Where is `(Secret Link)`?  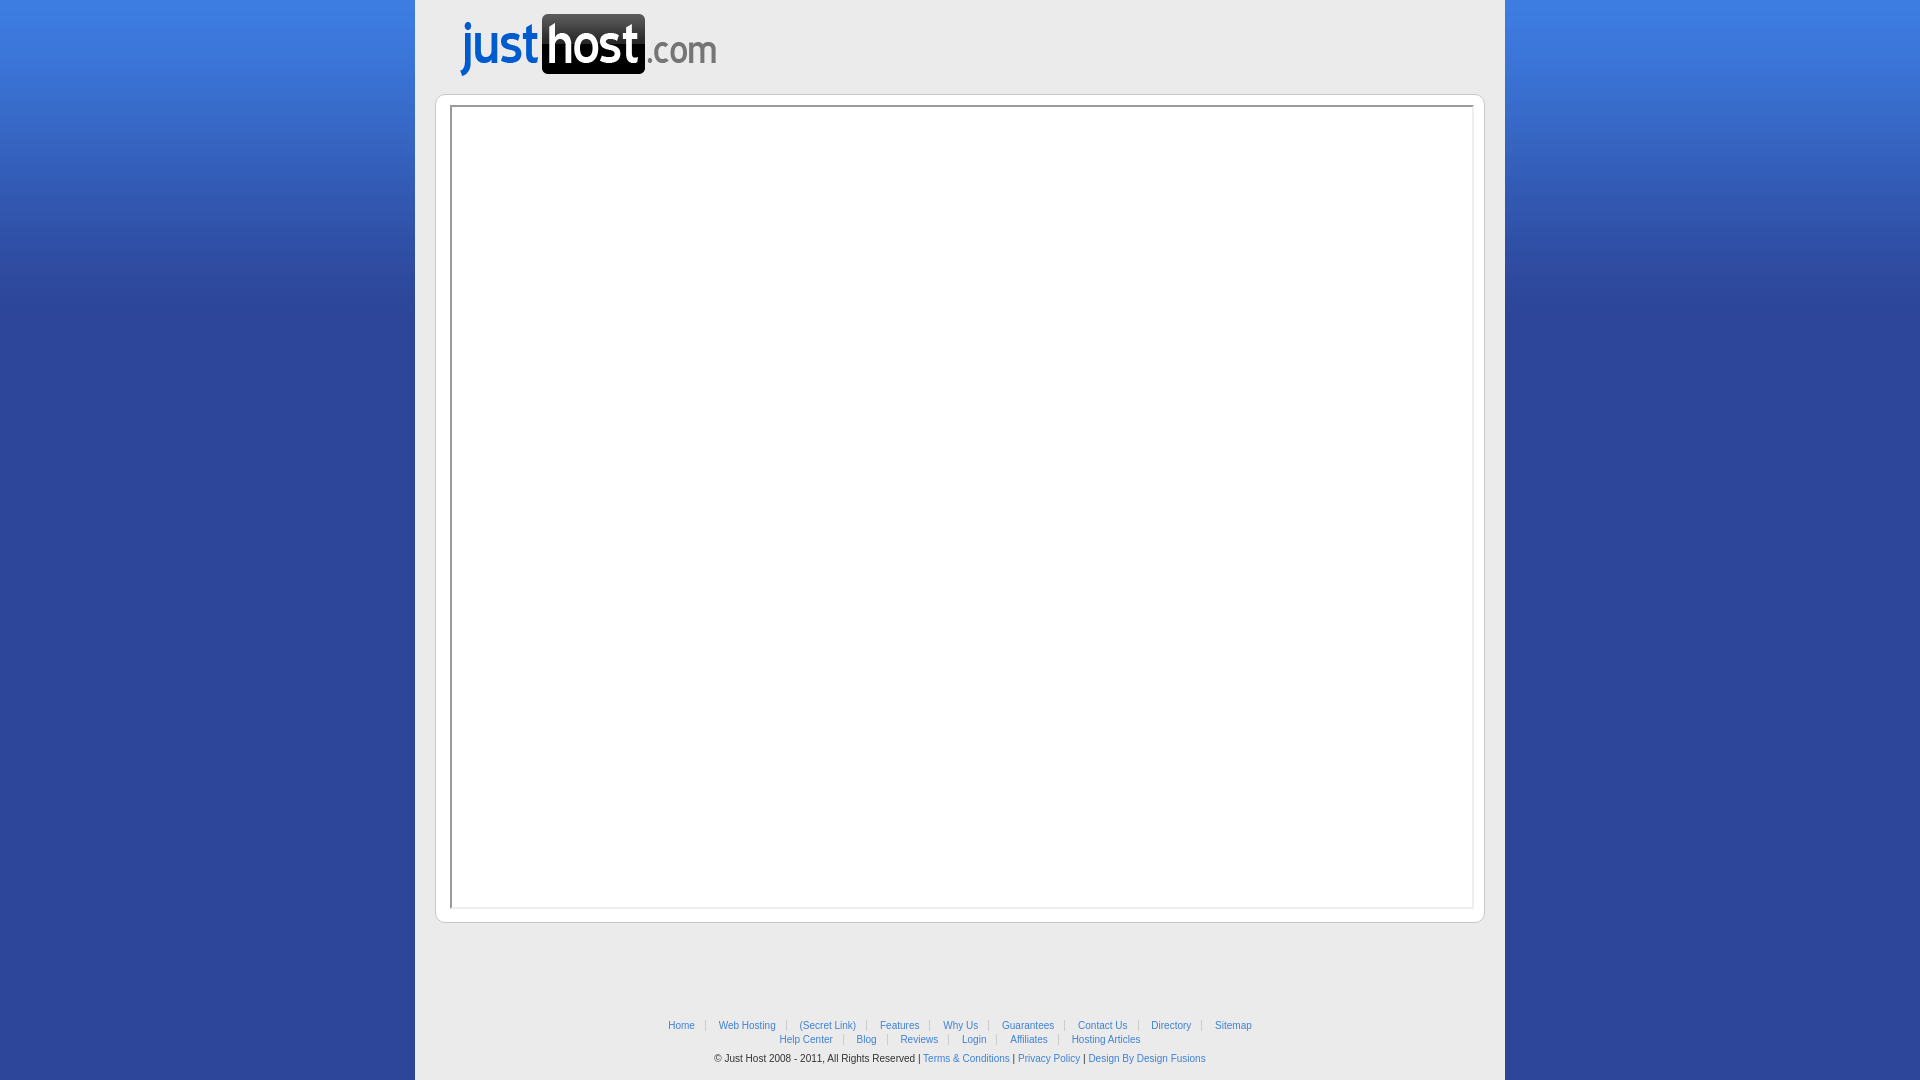
(Secret Link) is located at coordinates (828, 1026).